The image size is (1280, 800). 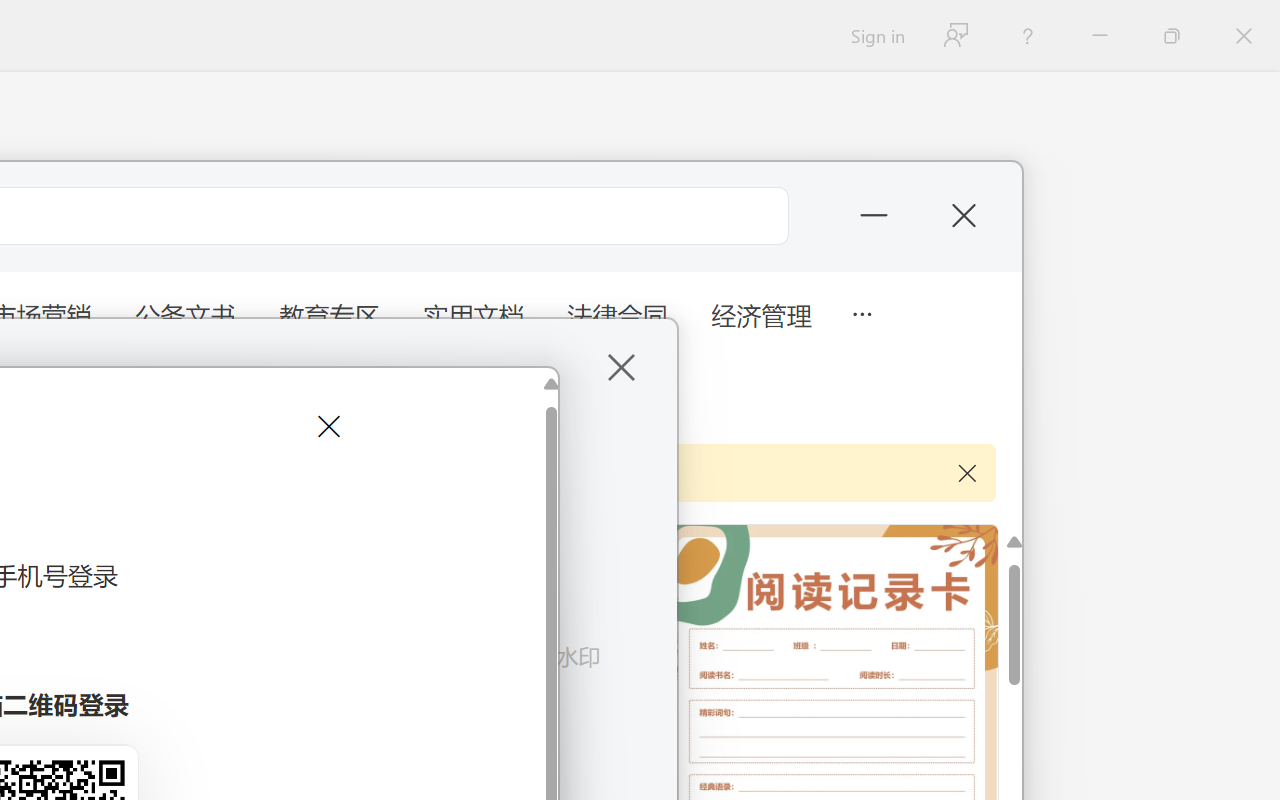 What do you see at coordinates (861, 312) in the screenshot?
I see `5 more tabs` at bounding box center [861, 312].